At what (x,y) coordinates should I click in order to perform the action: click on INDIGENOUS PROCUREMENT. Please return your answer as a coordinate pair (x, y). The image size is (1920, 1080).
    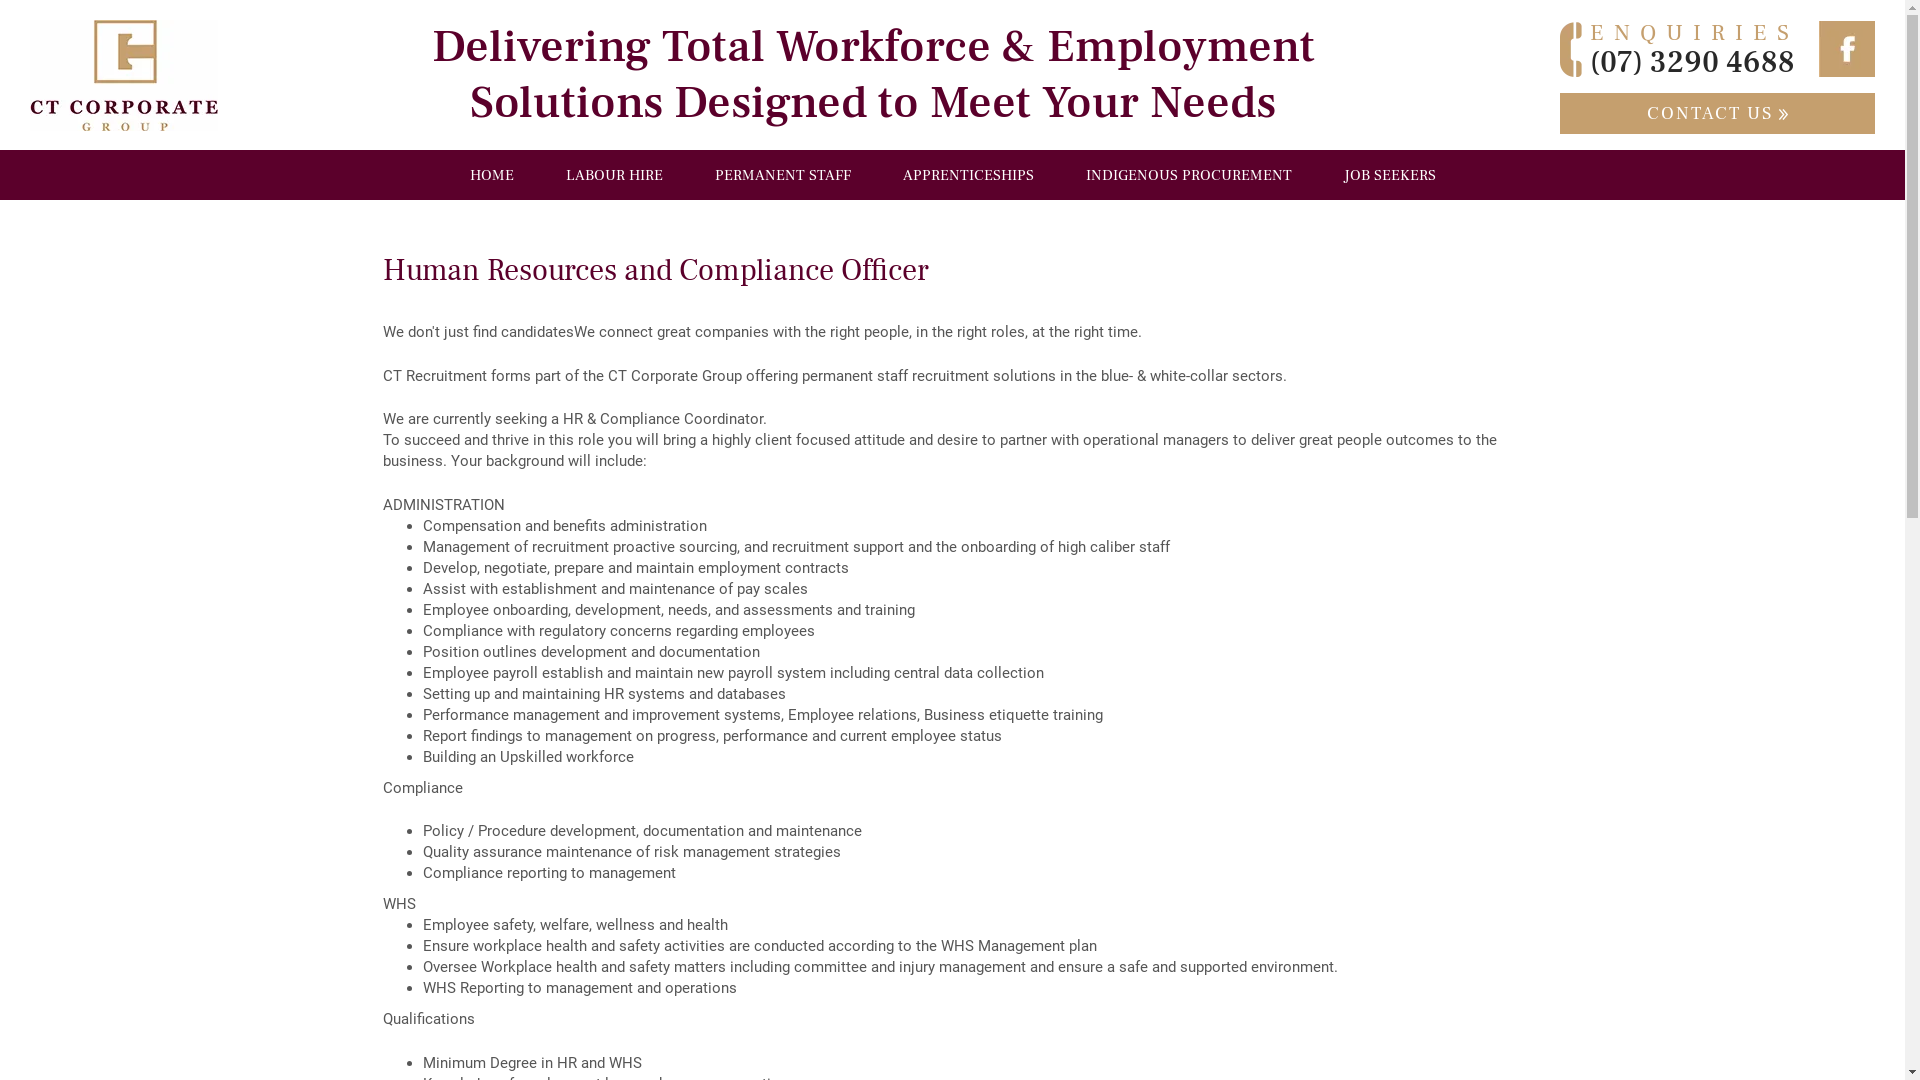
    Looking at the image, I should click on (1188, 175).